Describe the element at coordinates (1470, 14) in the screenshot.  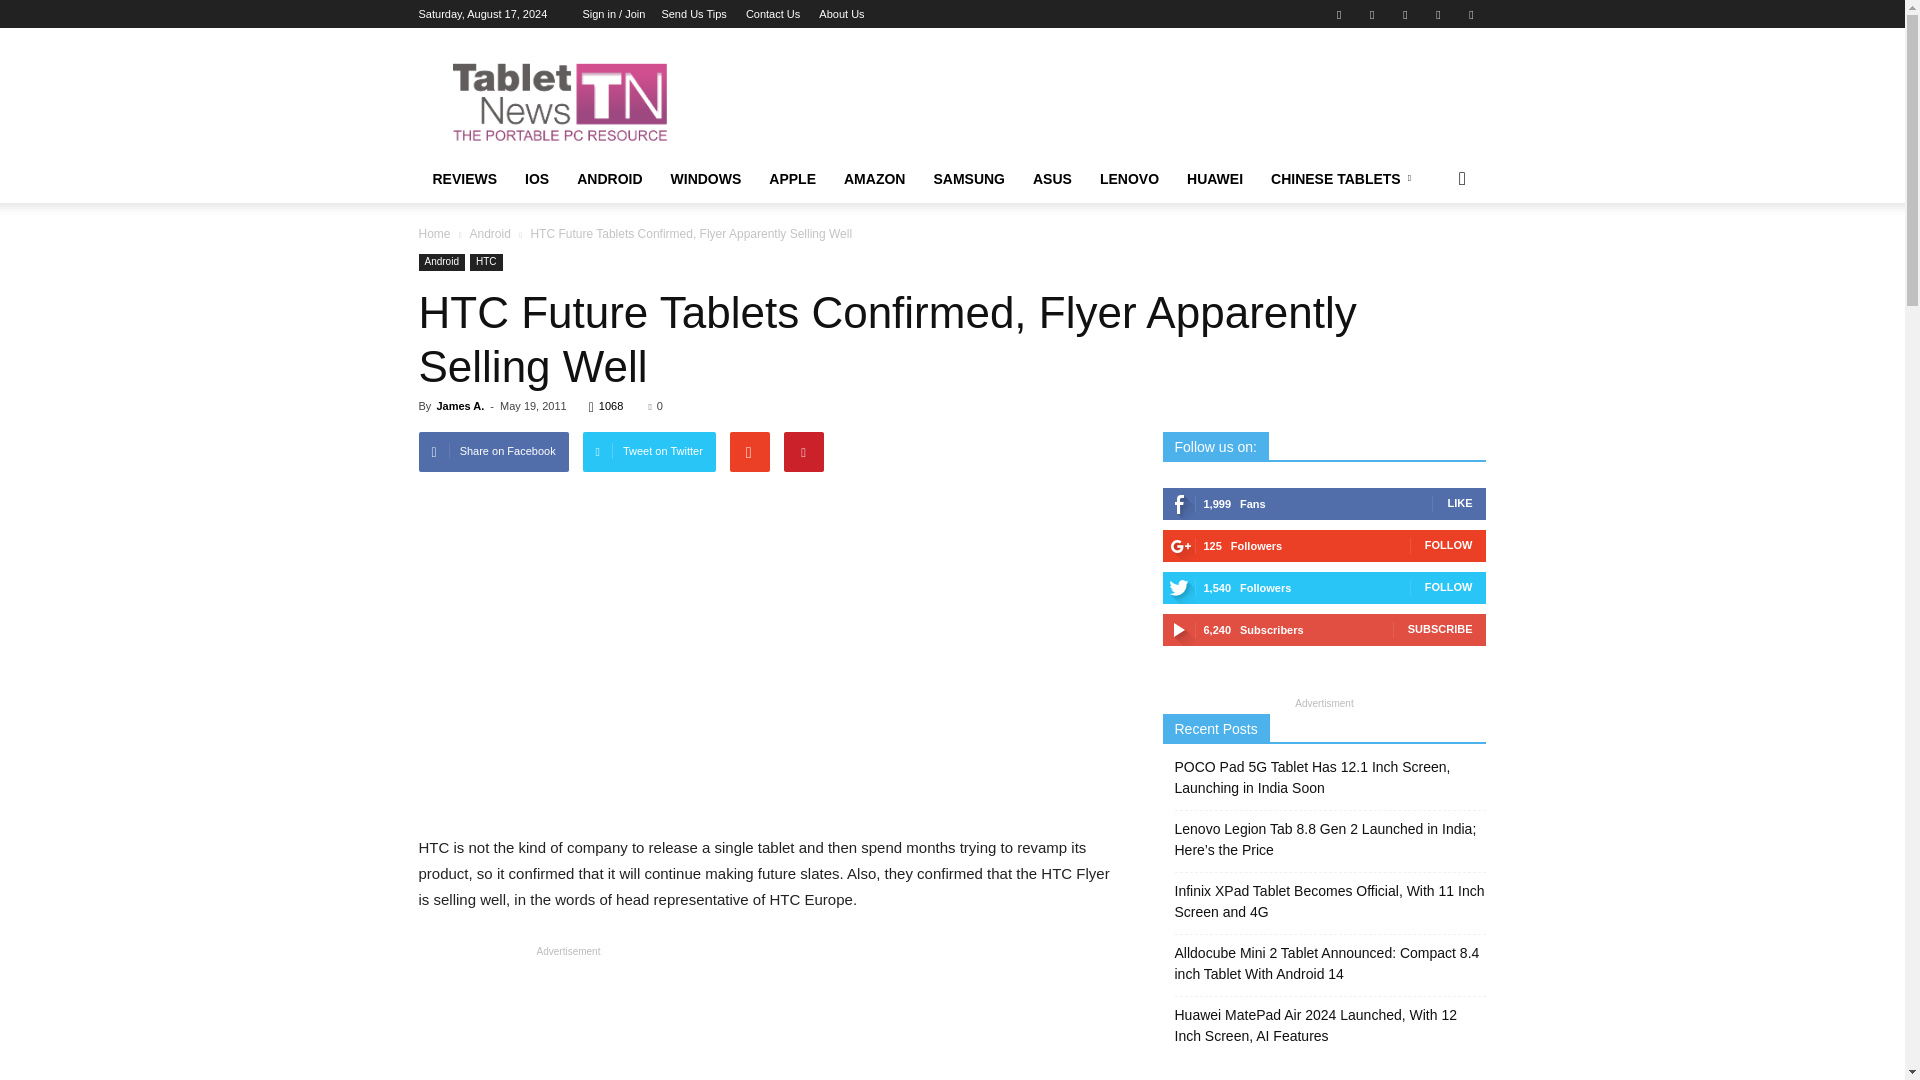
I see `Youtube` at that location.